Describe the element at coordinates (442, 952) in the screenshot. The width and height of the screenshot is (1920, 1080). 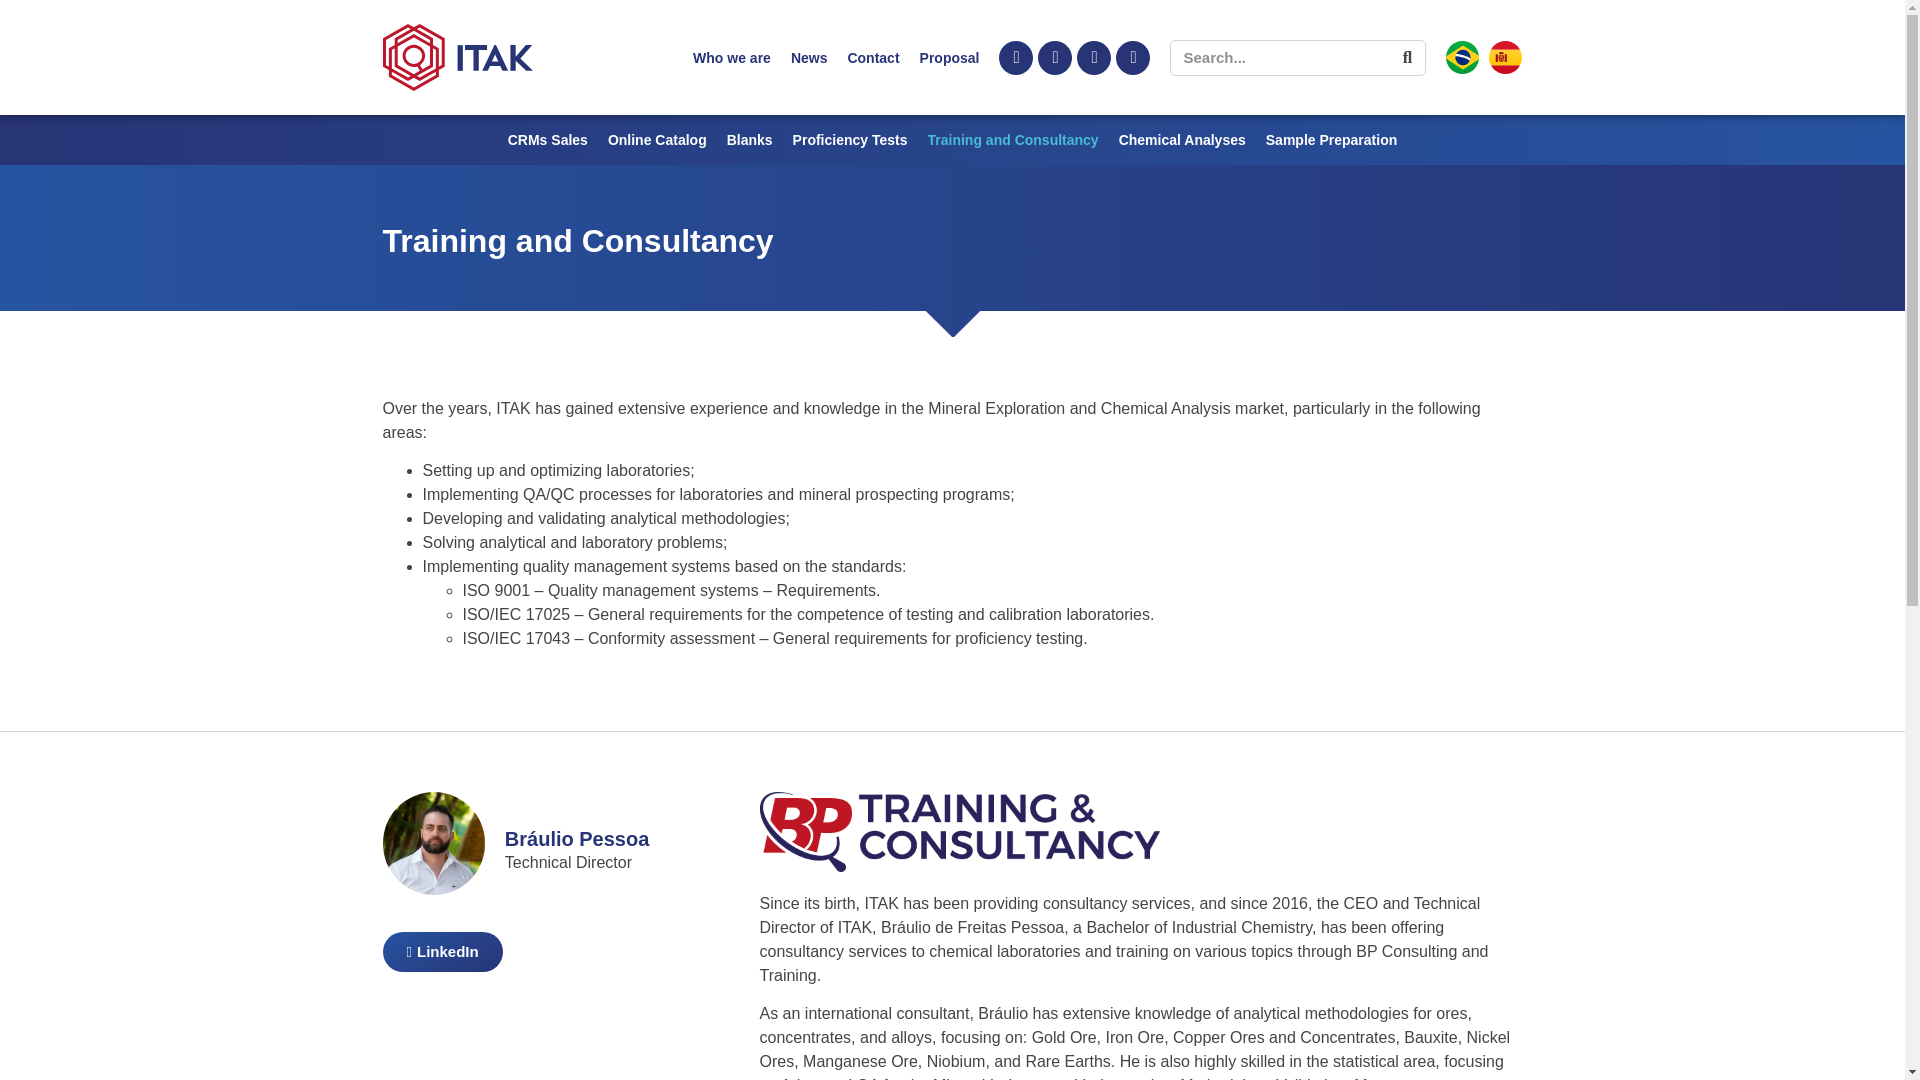
I see `LinkedIn` at that location.